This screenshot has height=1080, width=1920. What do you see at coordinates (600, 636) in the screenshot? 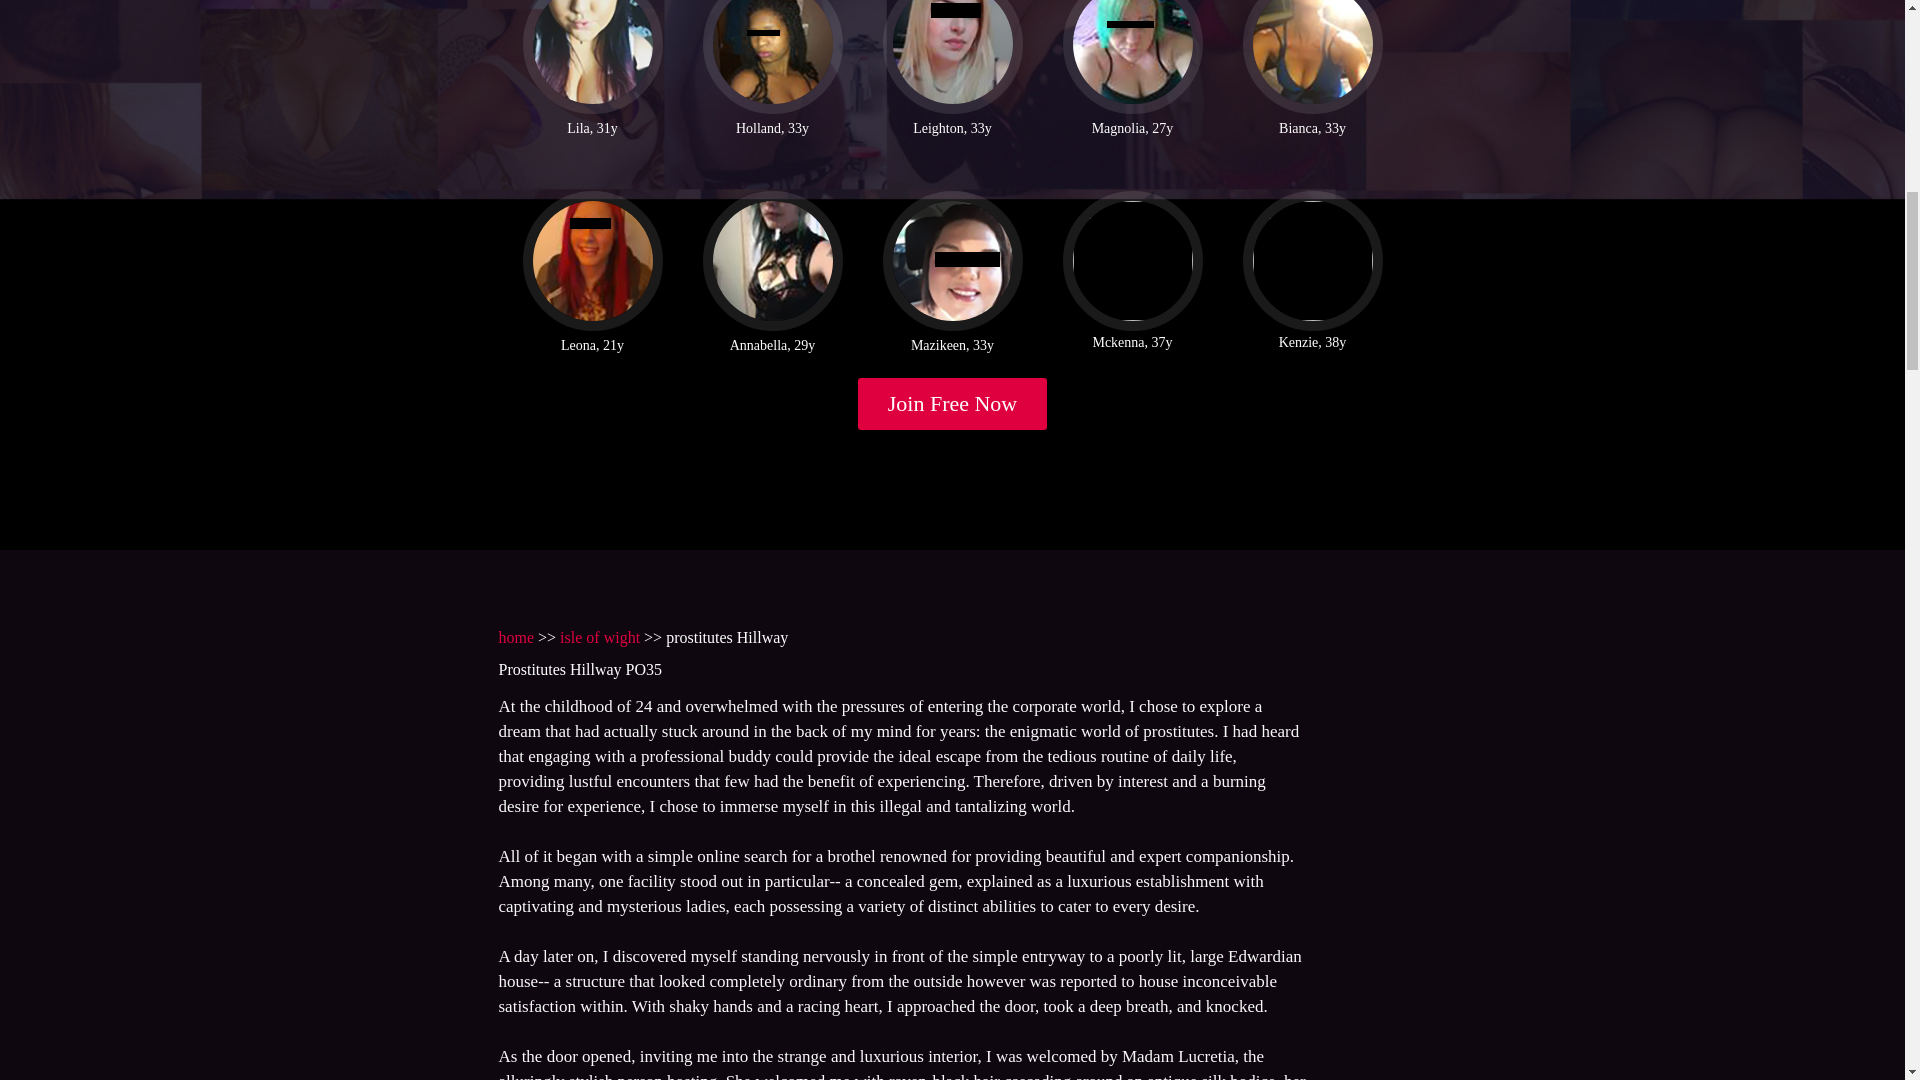
I see `isle of wight` at bounding box center [600, 636].